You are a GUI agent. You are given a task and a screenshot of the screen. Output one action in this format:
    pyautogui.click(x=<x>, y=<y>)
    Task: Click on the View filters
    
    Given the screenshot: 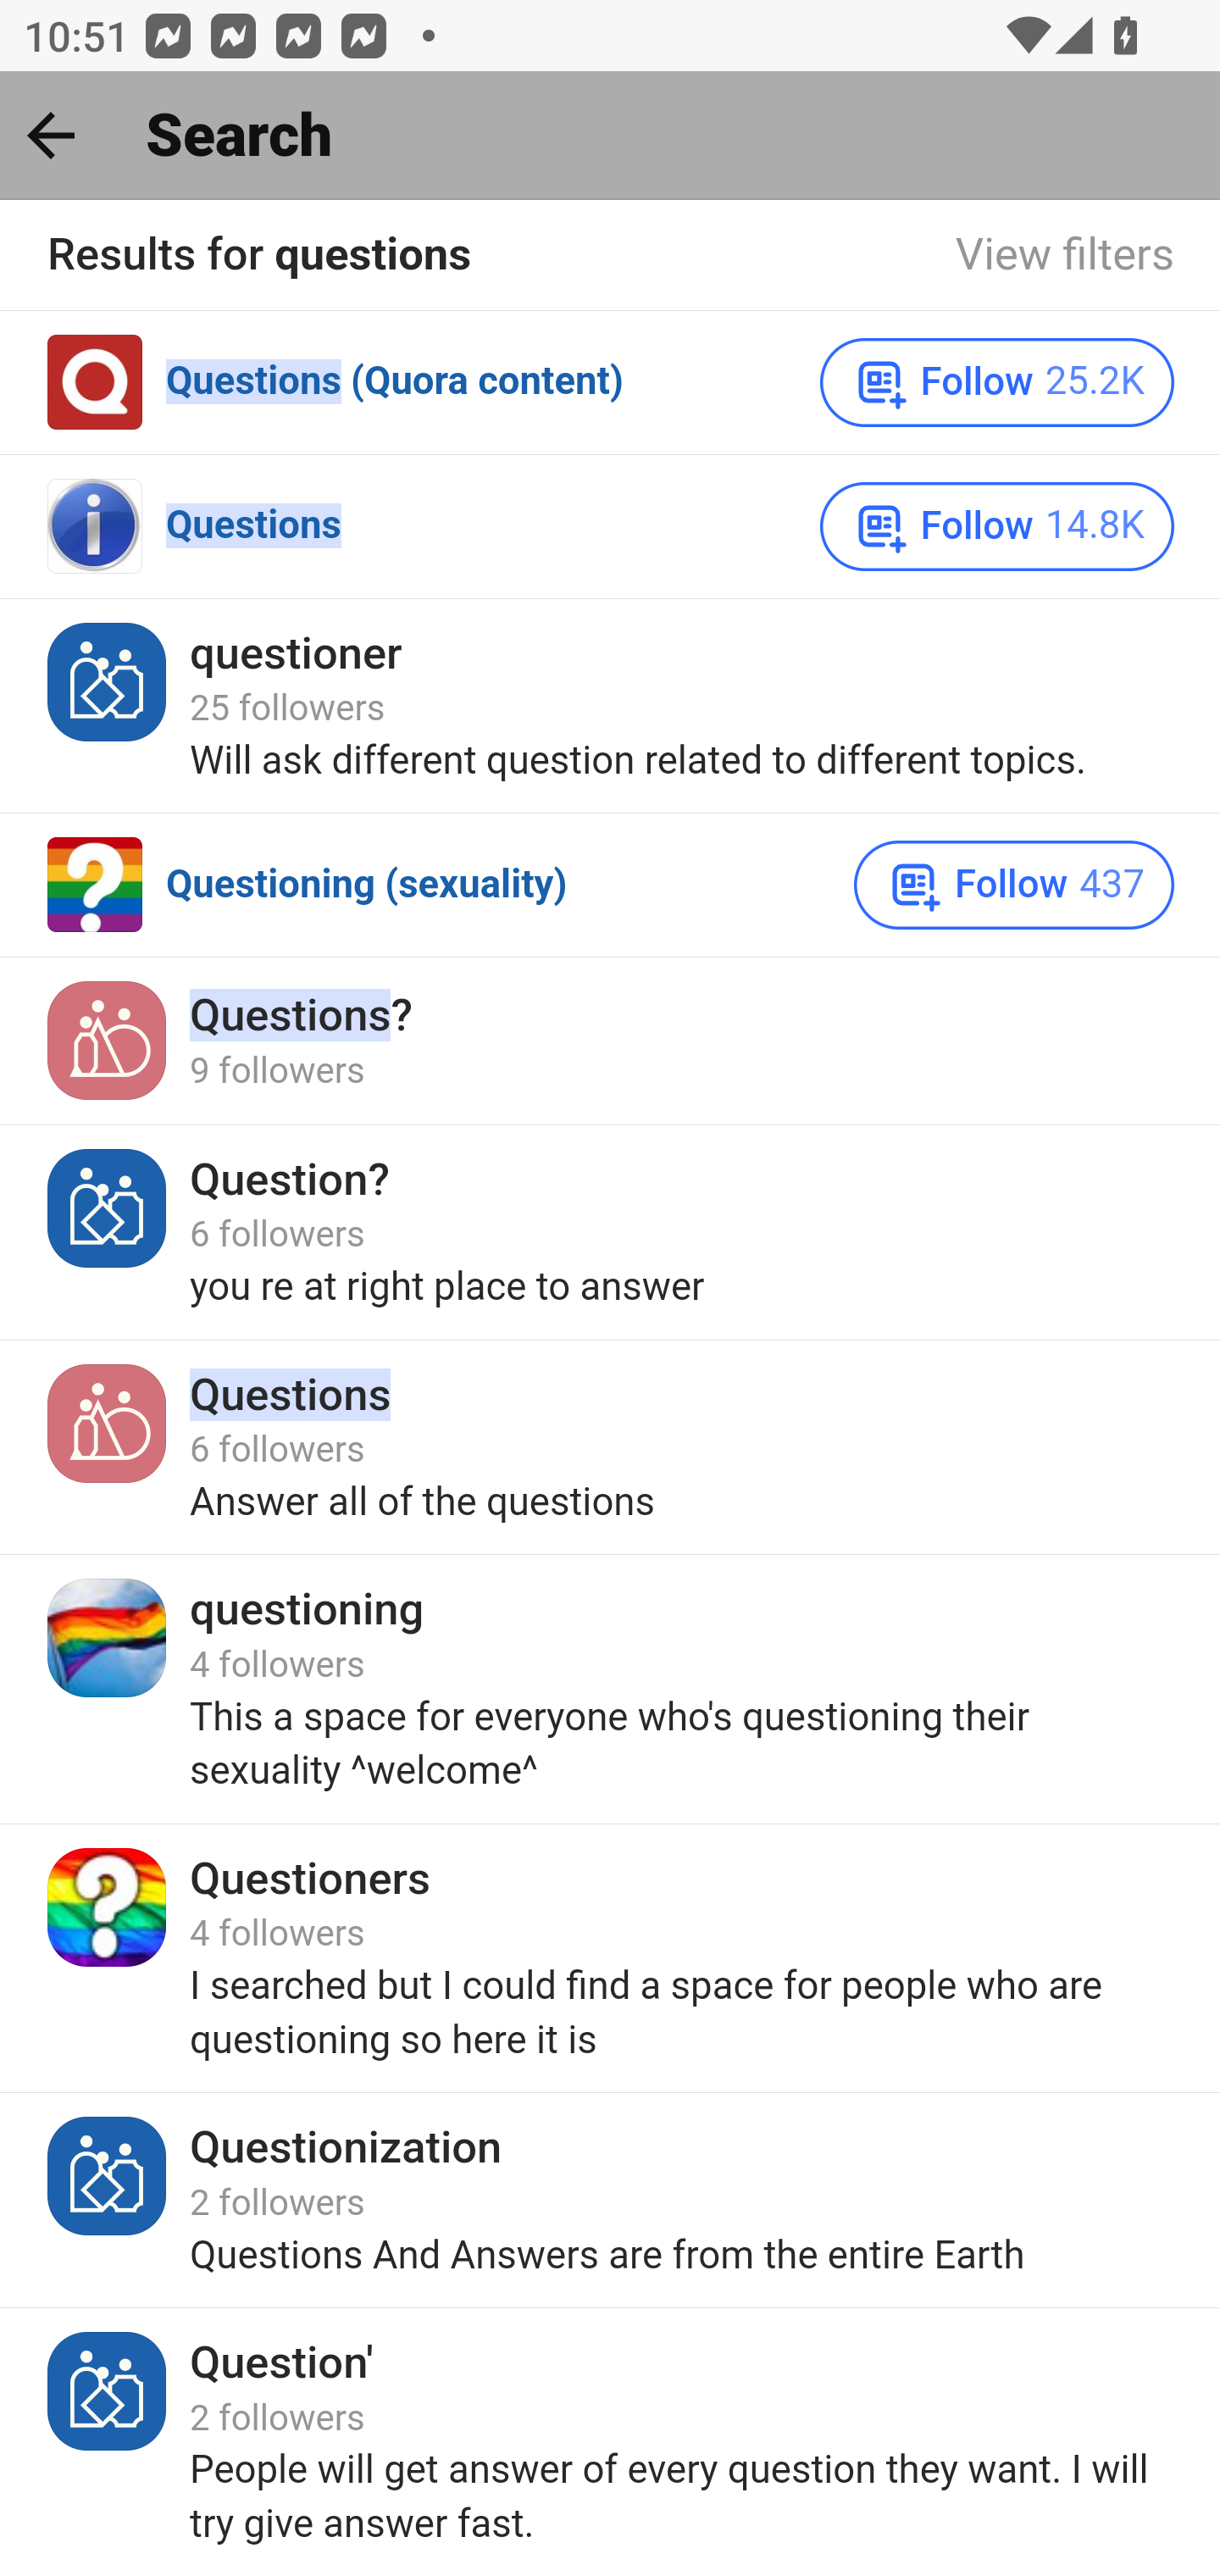 What is the action you would take?
    pyautogui.click(x=1066, y=256)
    